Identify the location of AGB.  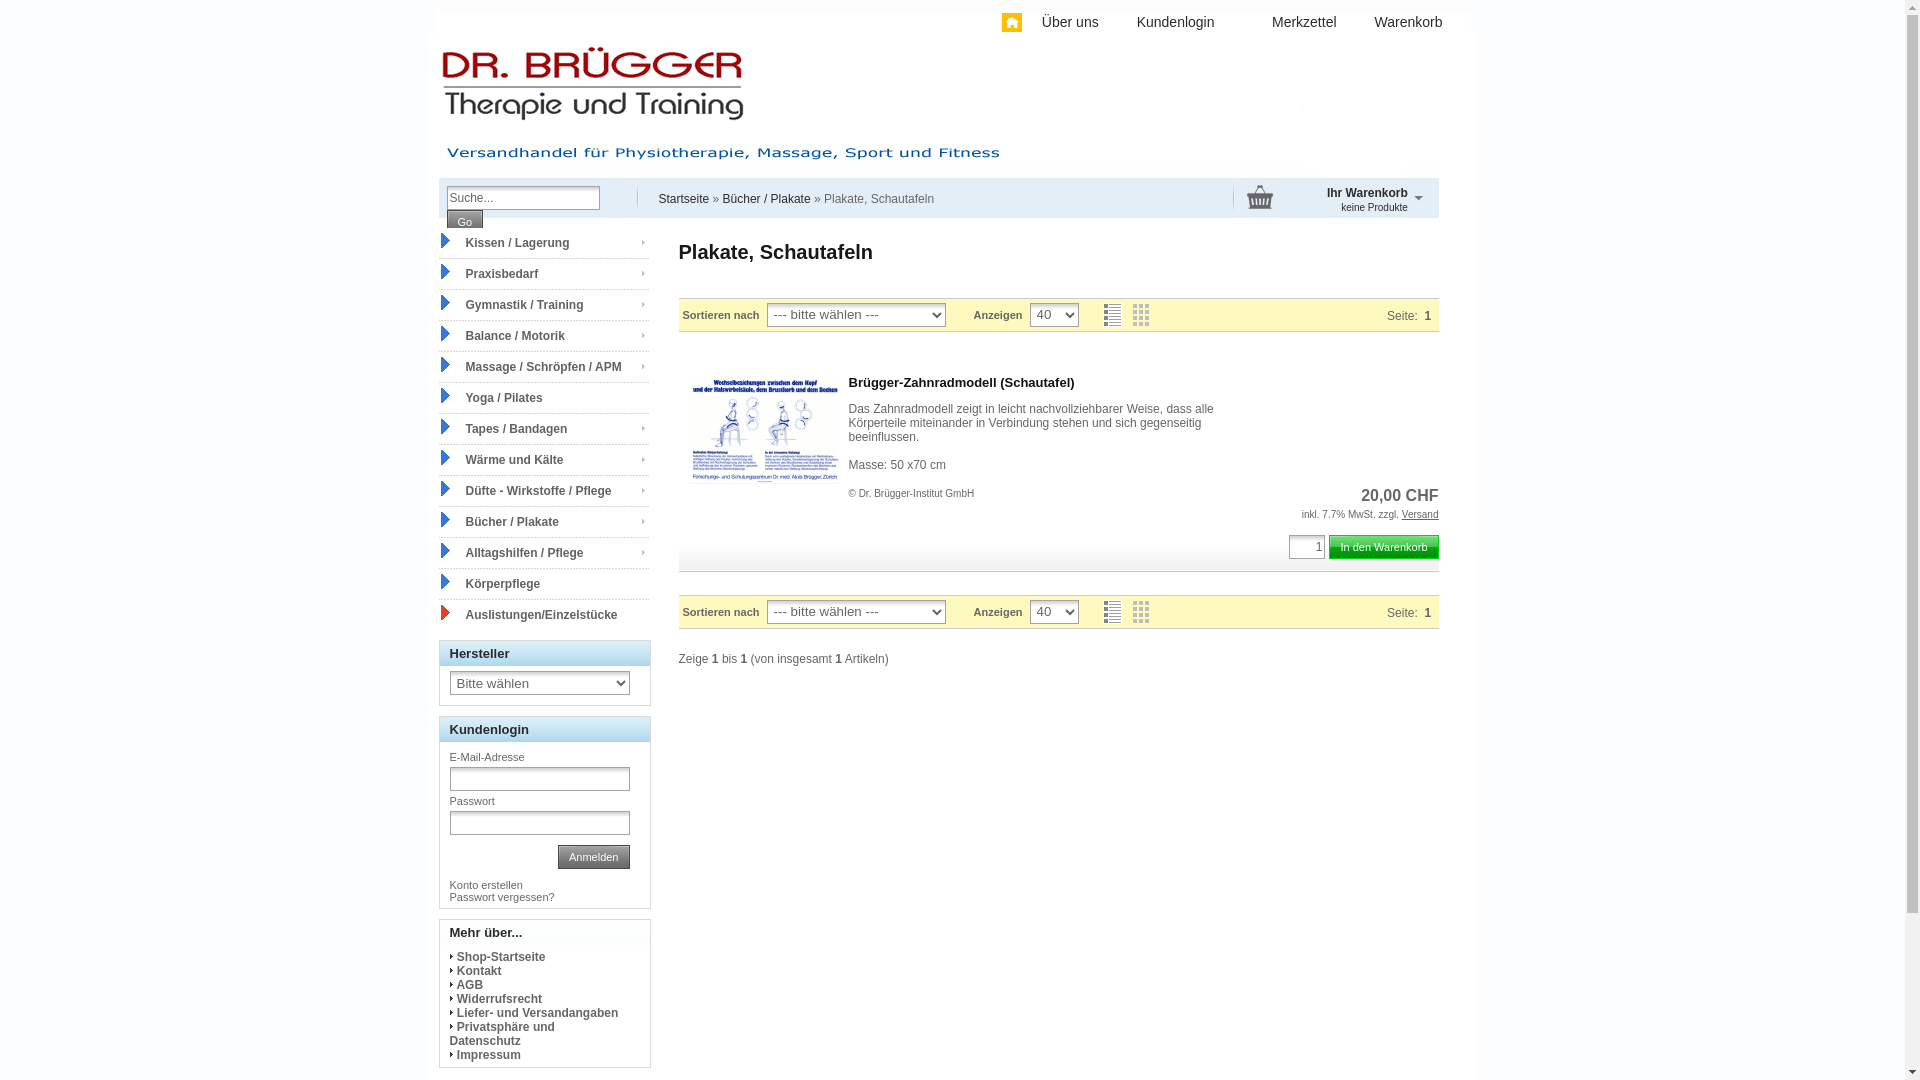
(470, 985).